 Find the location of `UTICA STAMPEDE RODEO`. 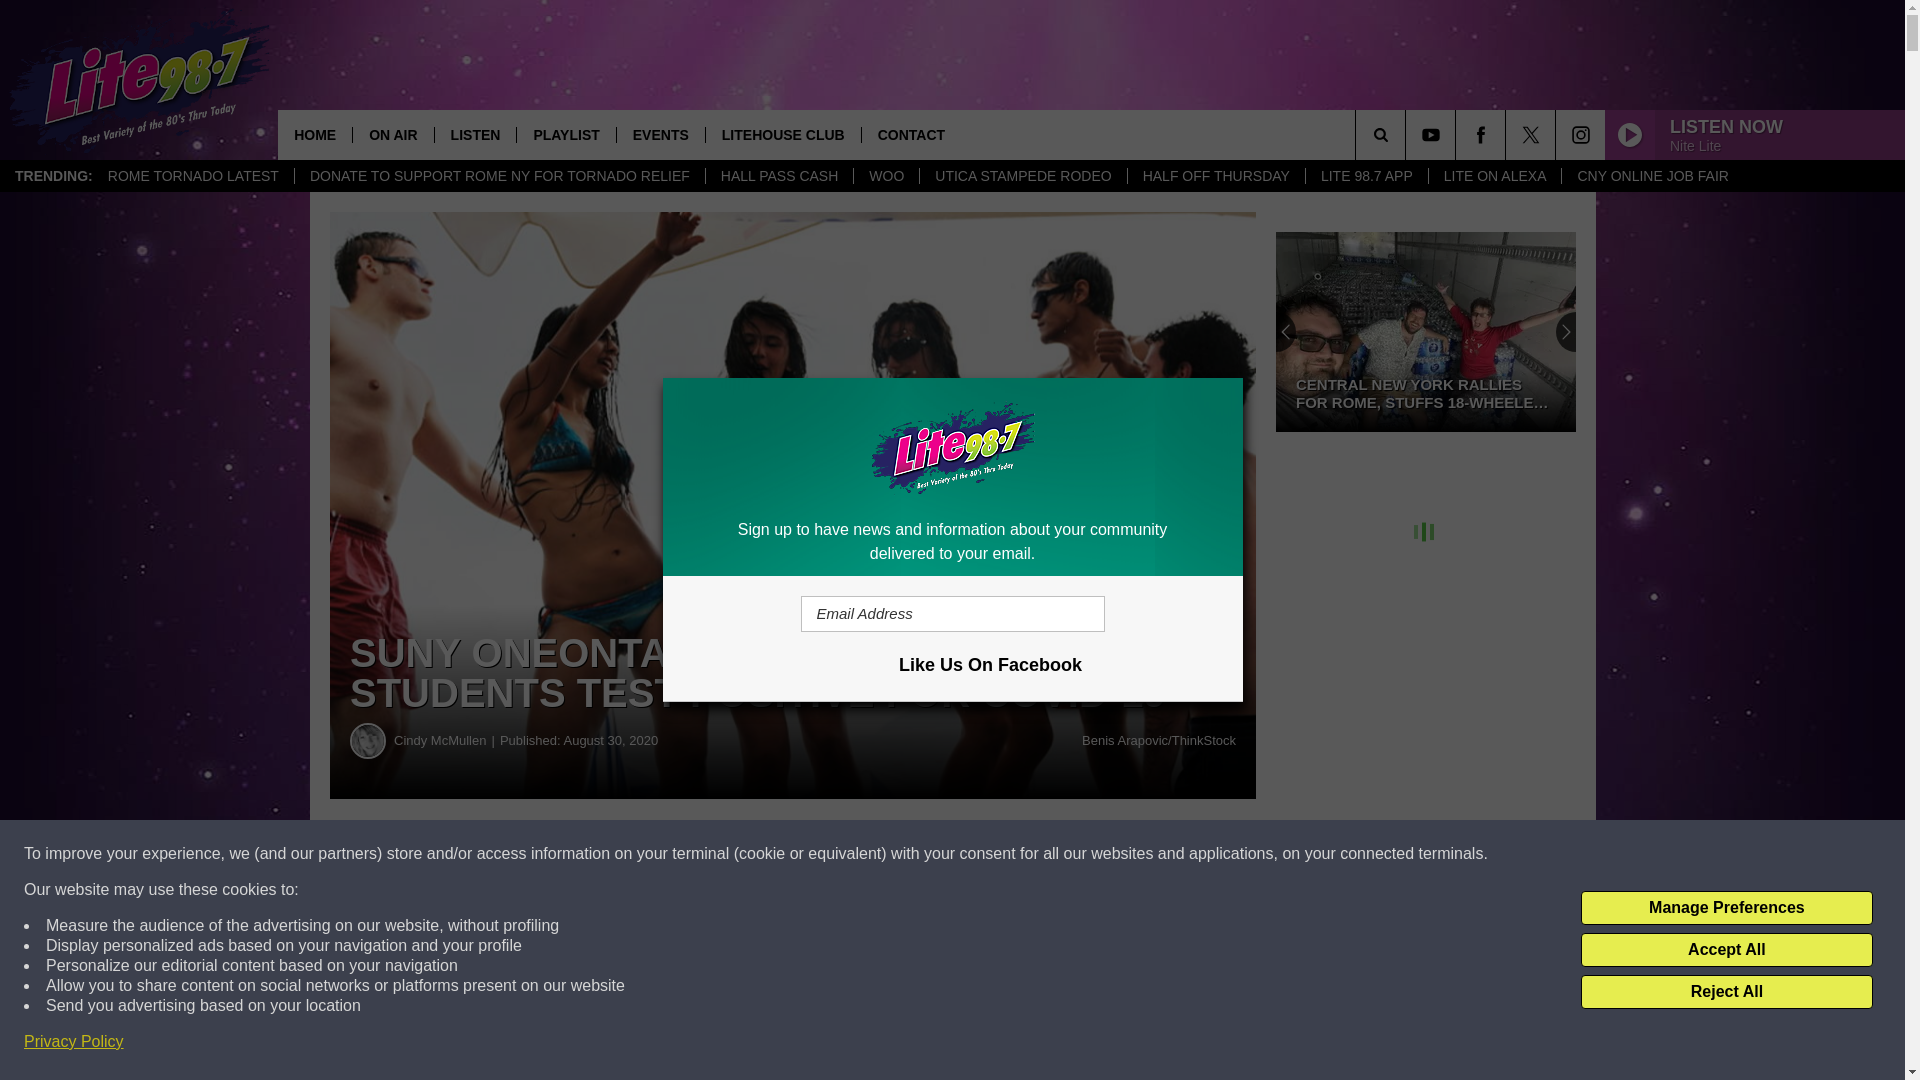

UTICA STAMPEDE RODEO is located at coordinates (1022, 176).